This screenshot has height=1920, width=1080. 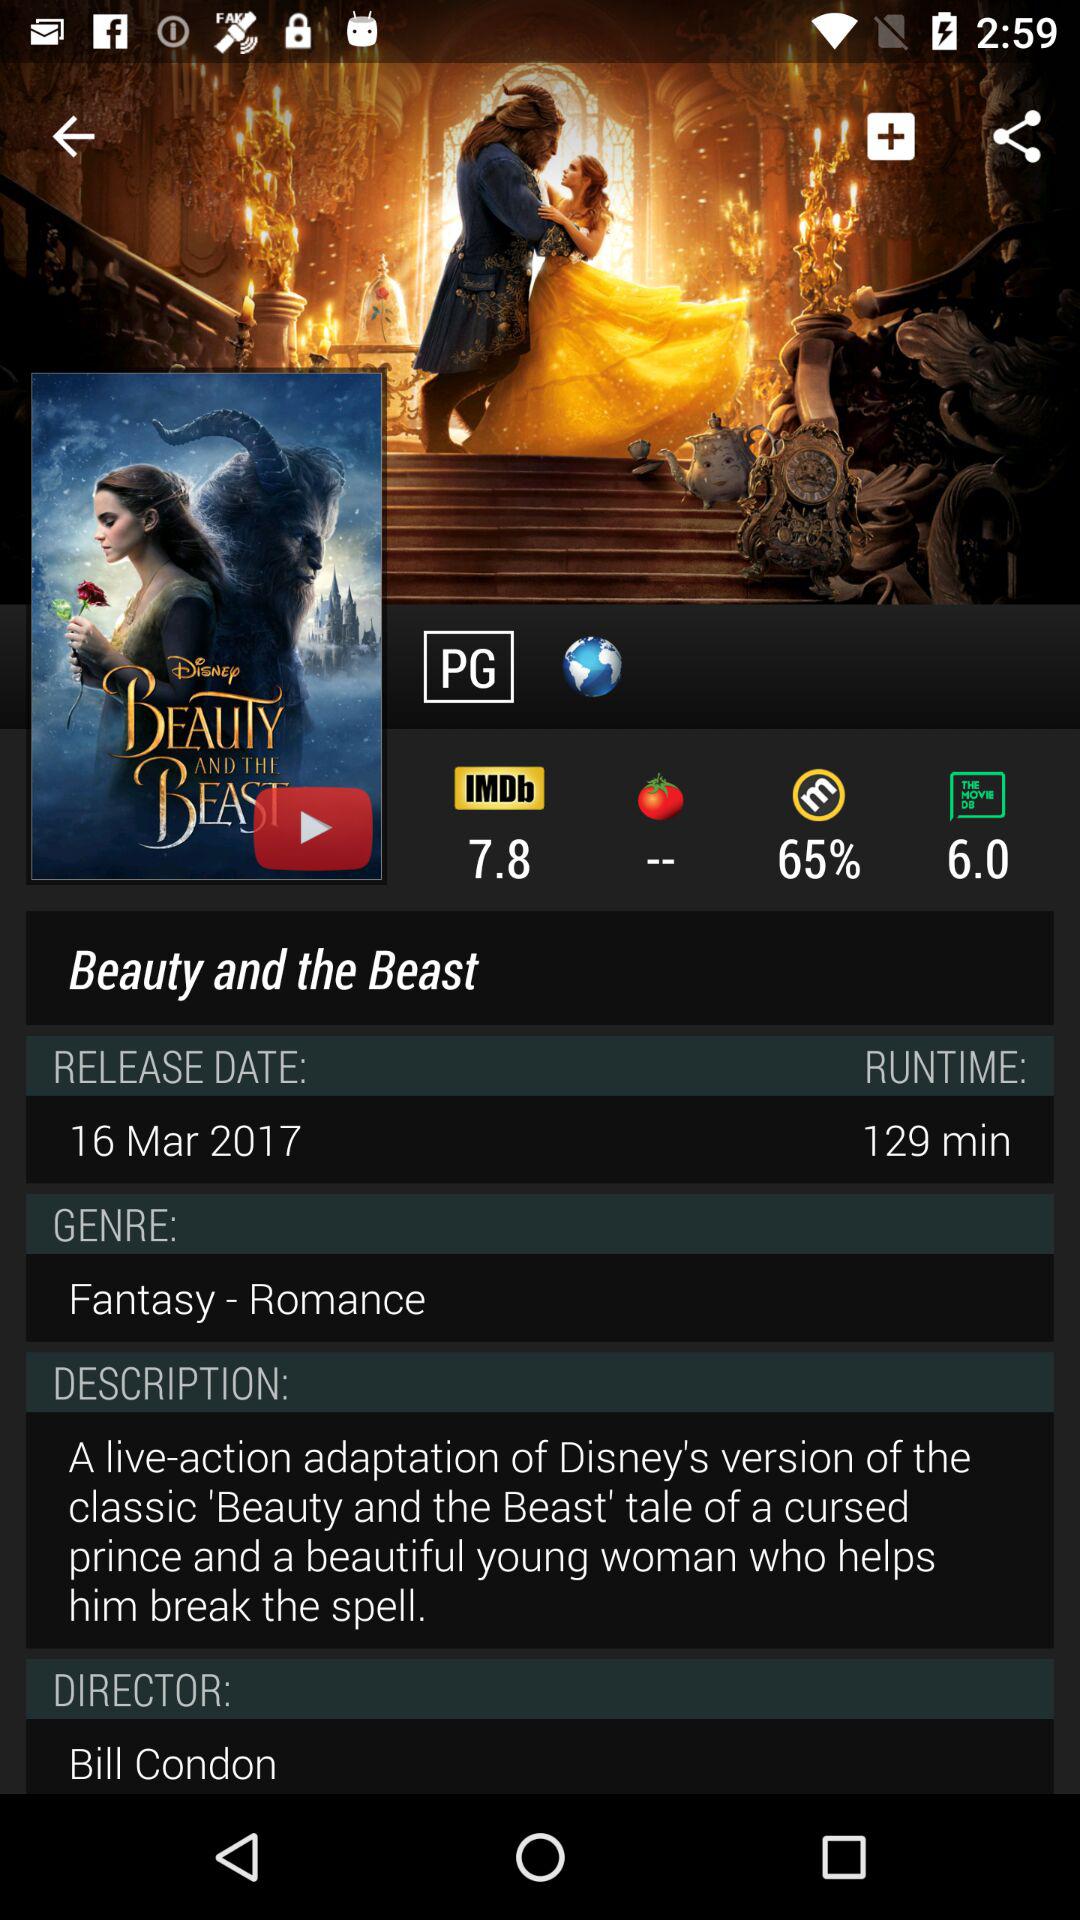 What do you see at coordinates (499, 823) in the screenshot?
I see `go to option below pg` at bounding box center [499, 823].